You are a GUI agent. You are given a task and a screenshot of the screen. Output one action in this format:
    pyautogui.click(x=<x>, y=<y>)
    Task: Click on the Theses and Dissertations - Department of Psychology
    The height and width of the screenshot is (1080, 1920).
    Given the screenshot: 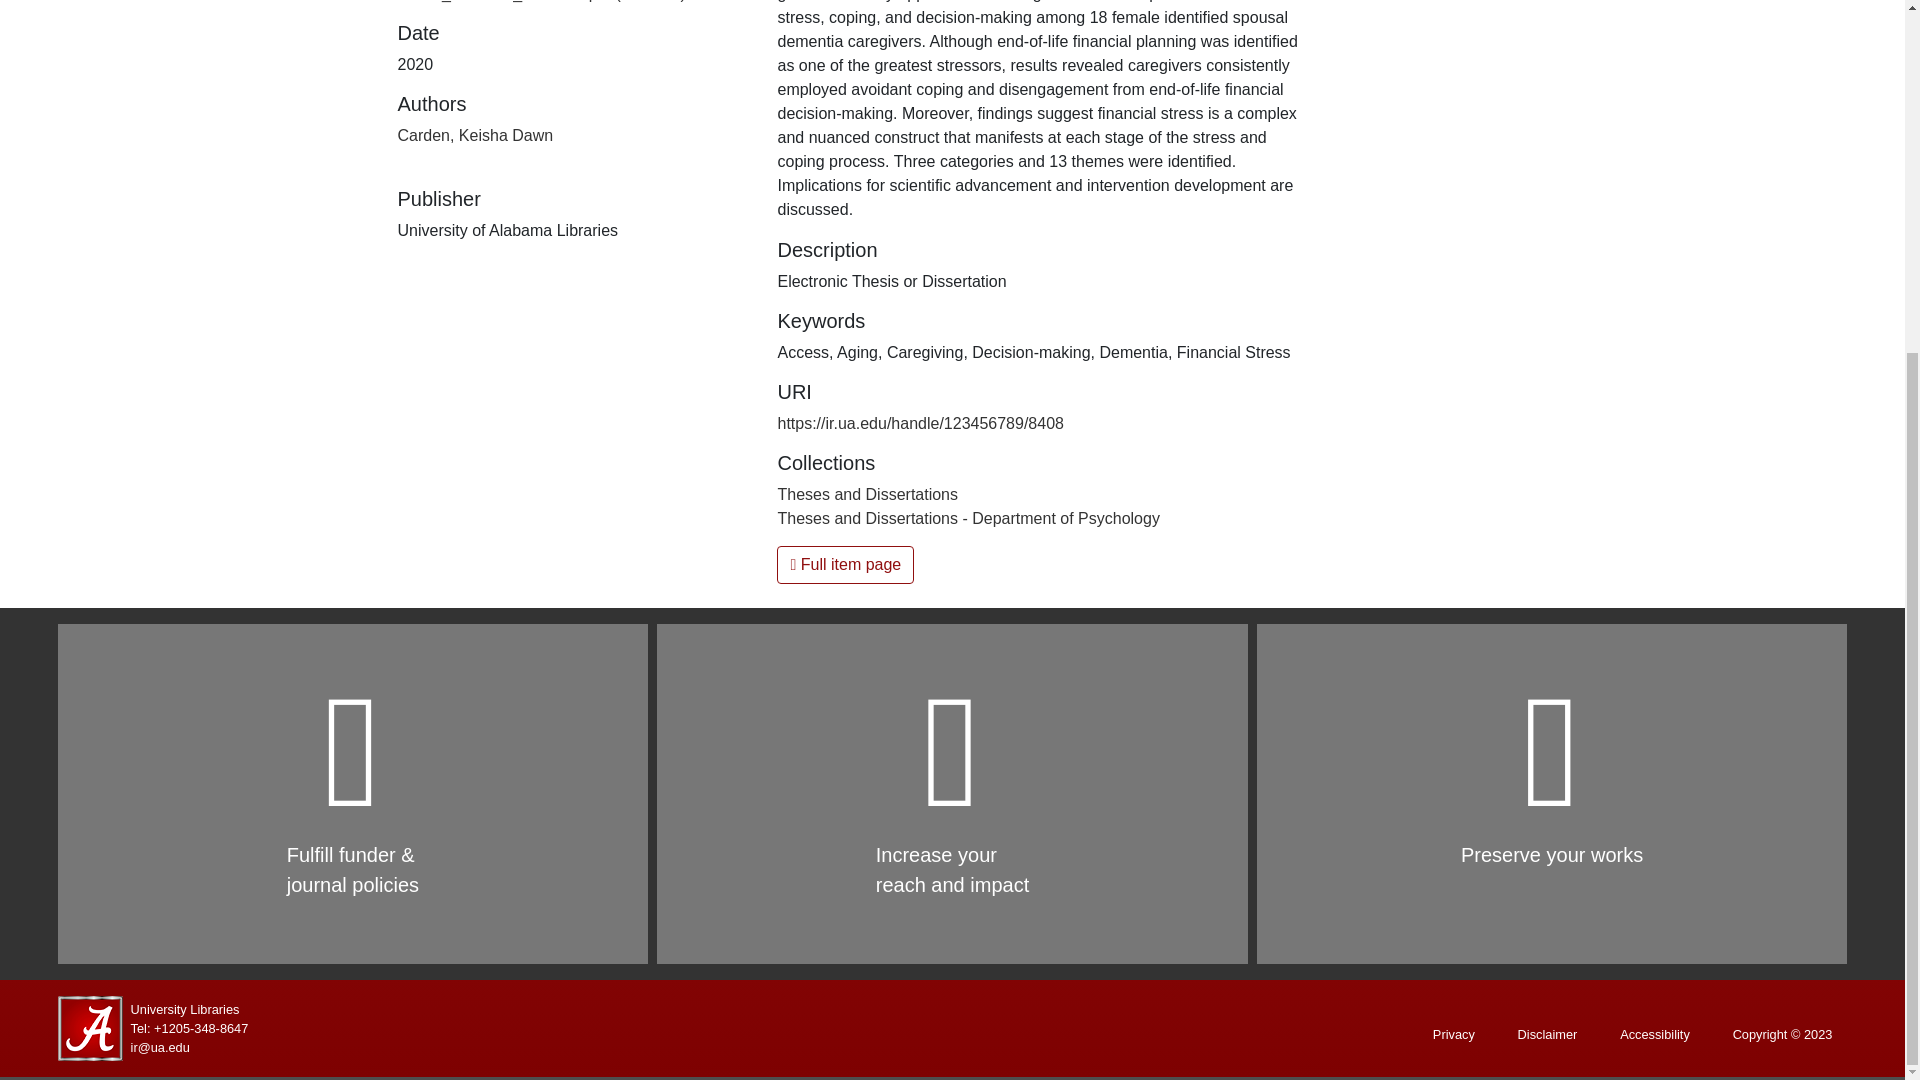 What is the action you would take?
    pyautogui.click(x=968, y=518)
    